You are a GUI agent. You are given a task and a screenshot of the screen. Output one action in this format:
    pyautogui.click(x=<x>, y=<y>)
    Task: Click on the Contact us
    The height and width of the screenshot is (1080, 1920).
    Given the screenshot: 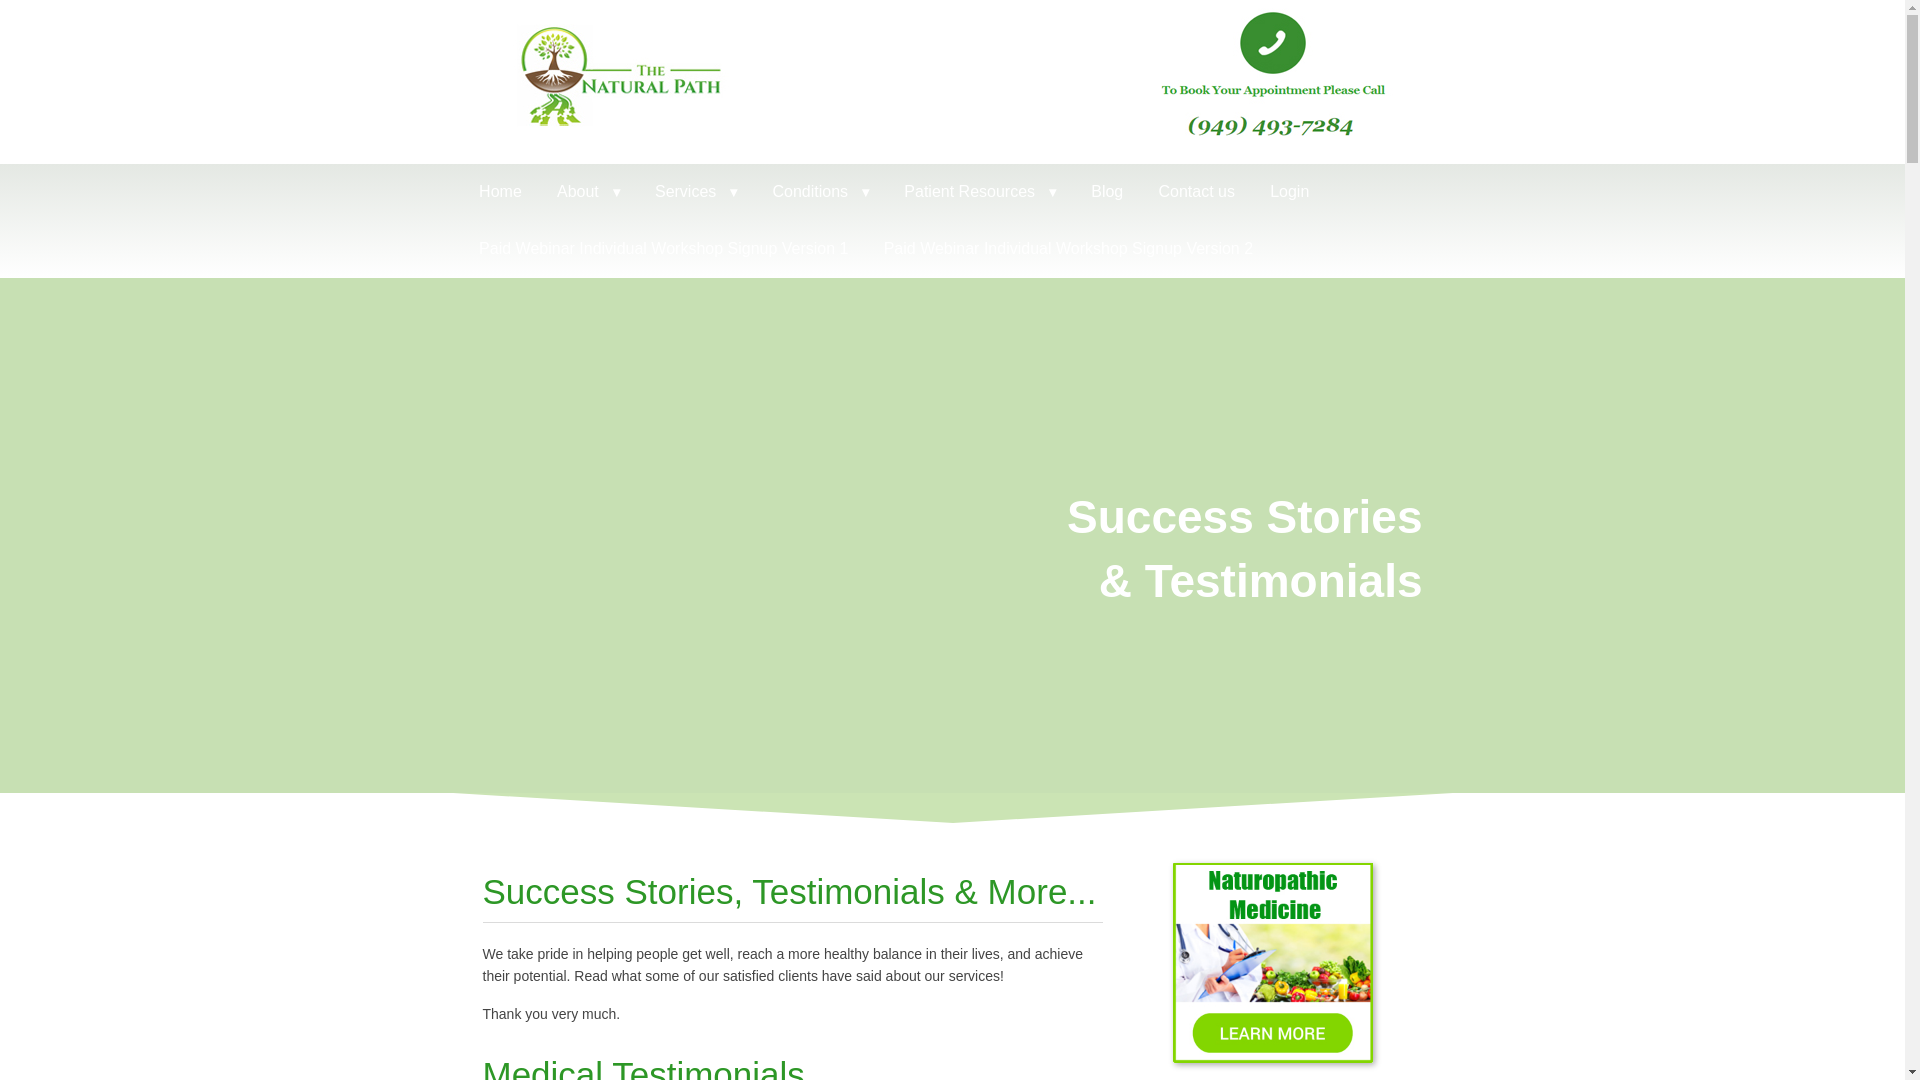 What is the action you would take?
    pyautogui.click(x=1196, y=192)
    